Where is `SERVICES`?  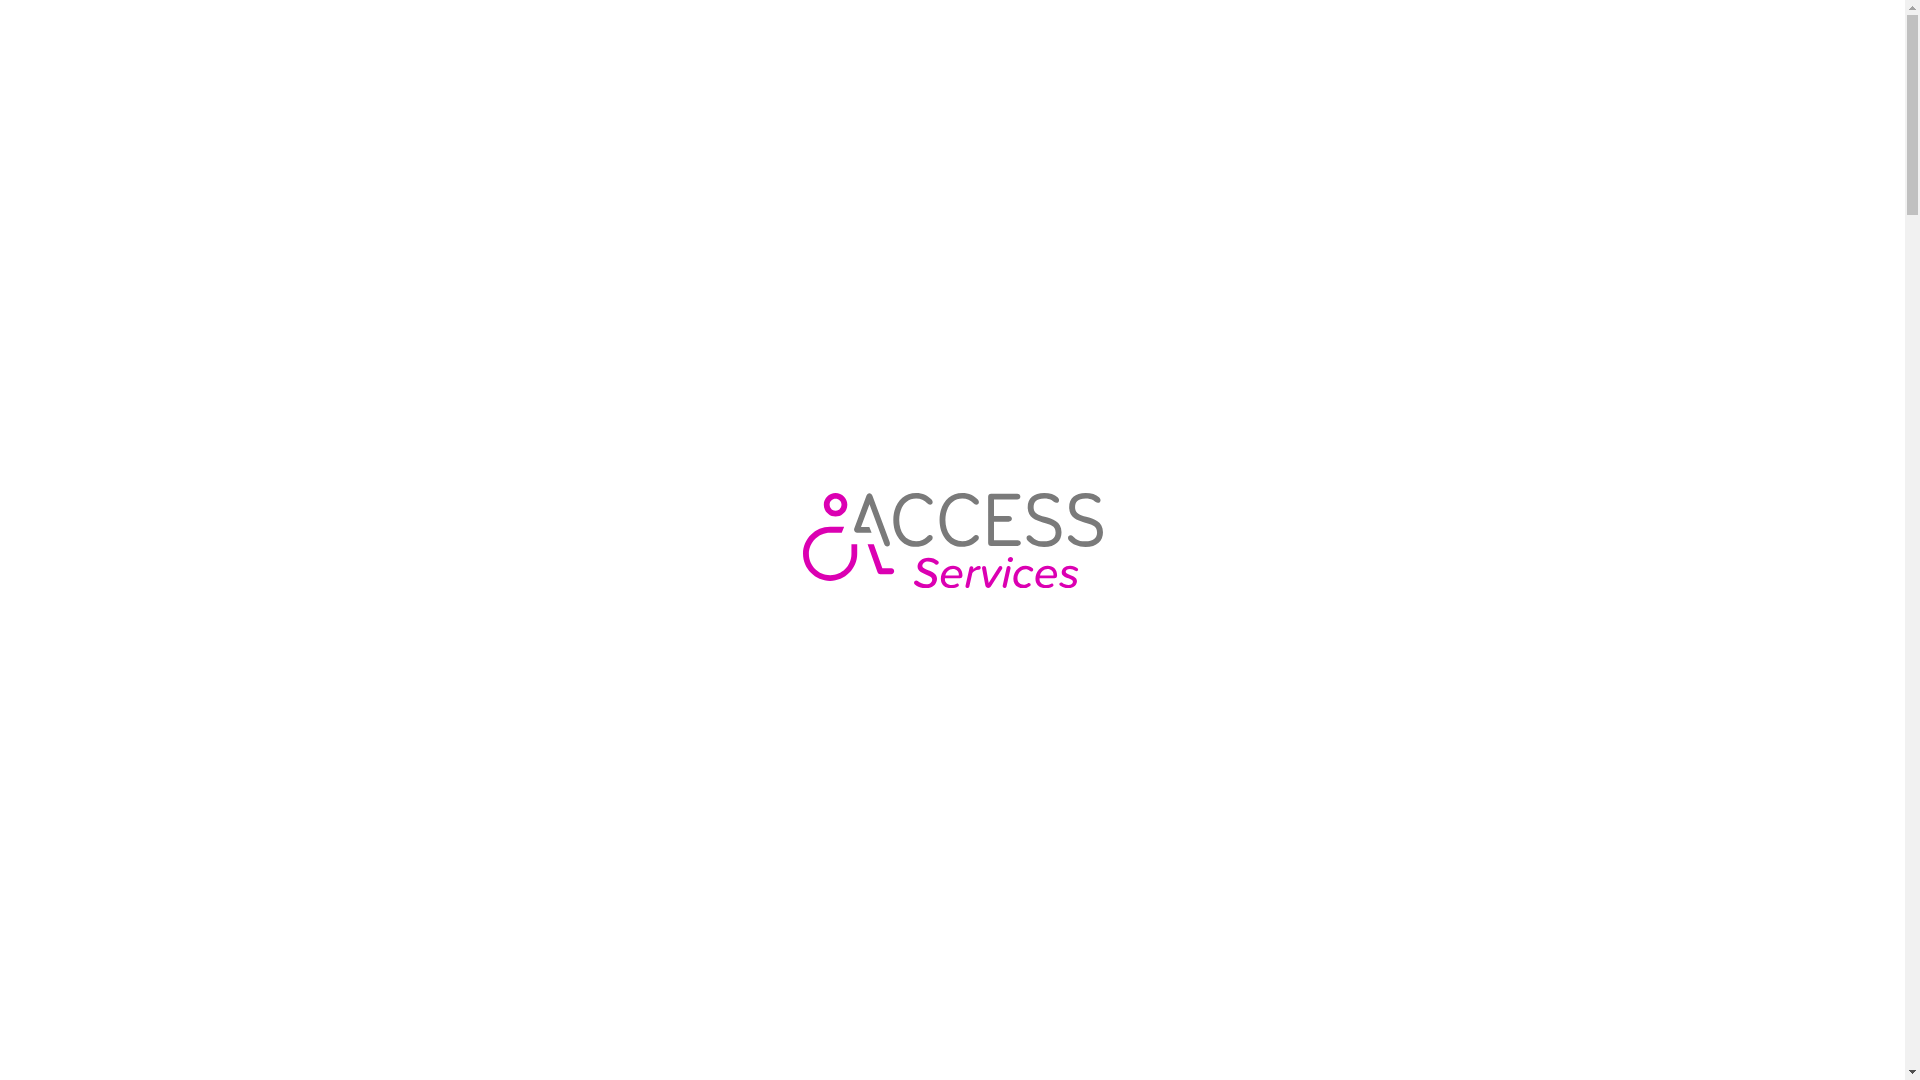
SERVICES is located at coordinates (283, 48).